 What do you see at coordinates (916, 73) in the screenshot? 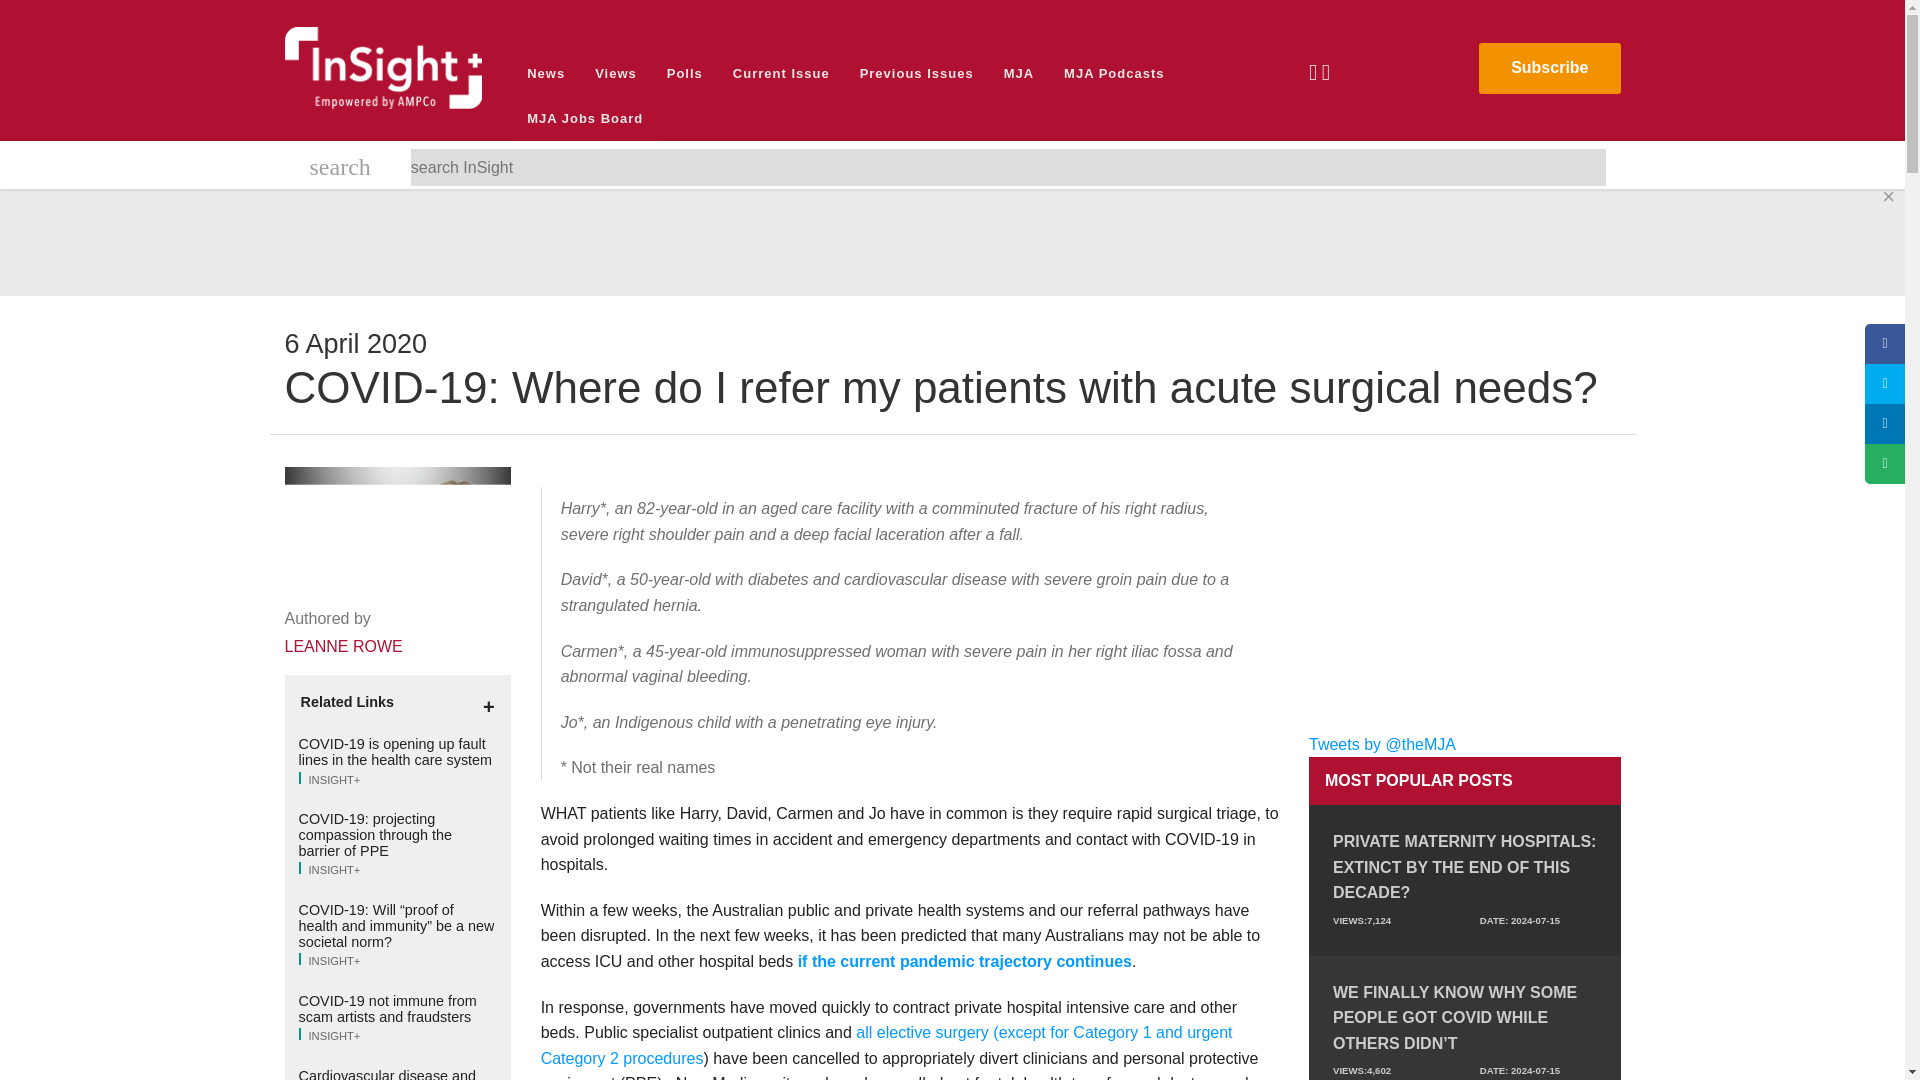
I see `Previous Issues` at bounding box center [916, 73].